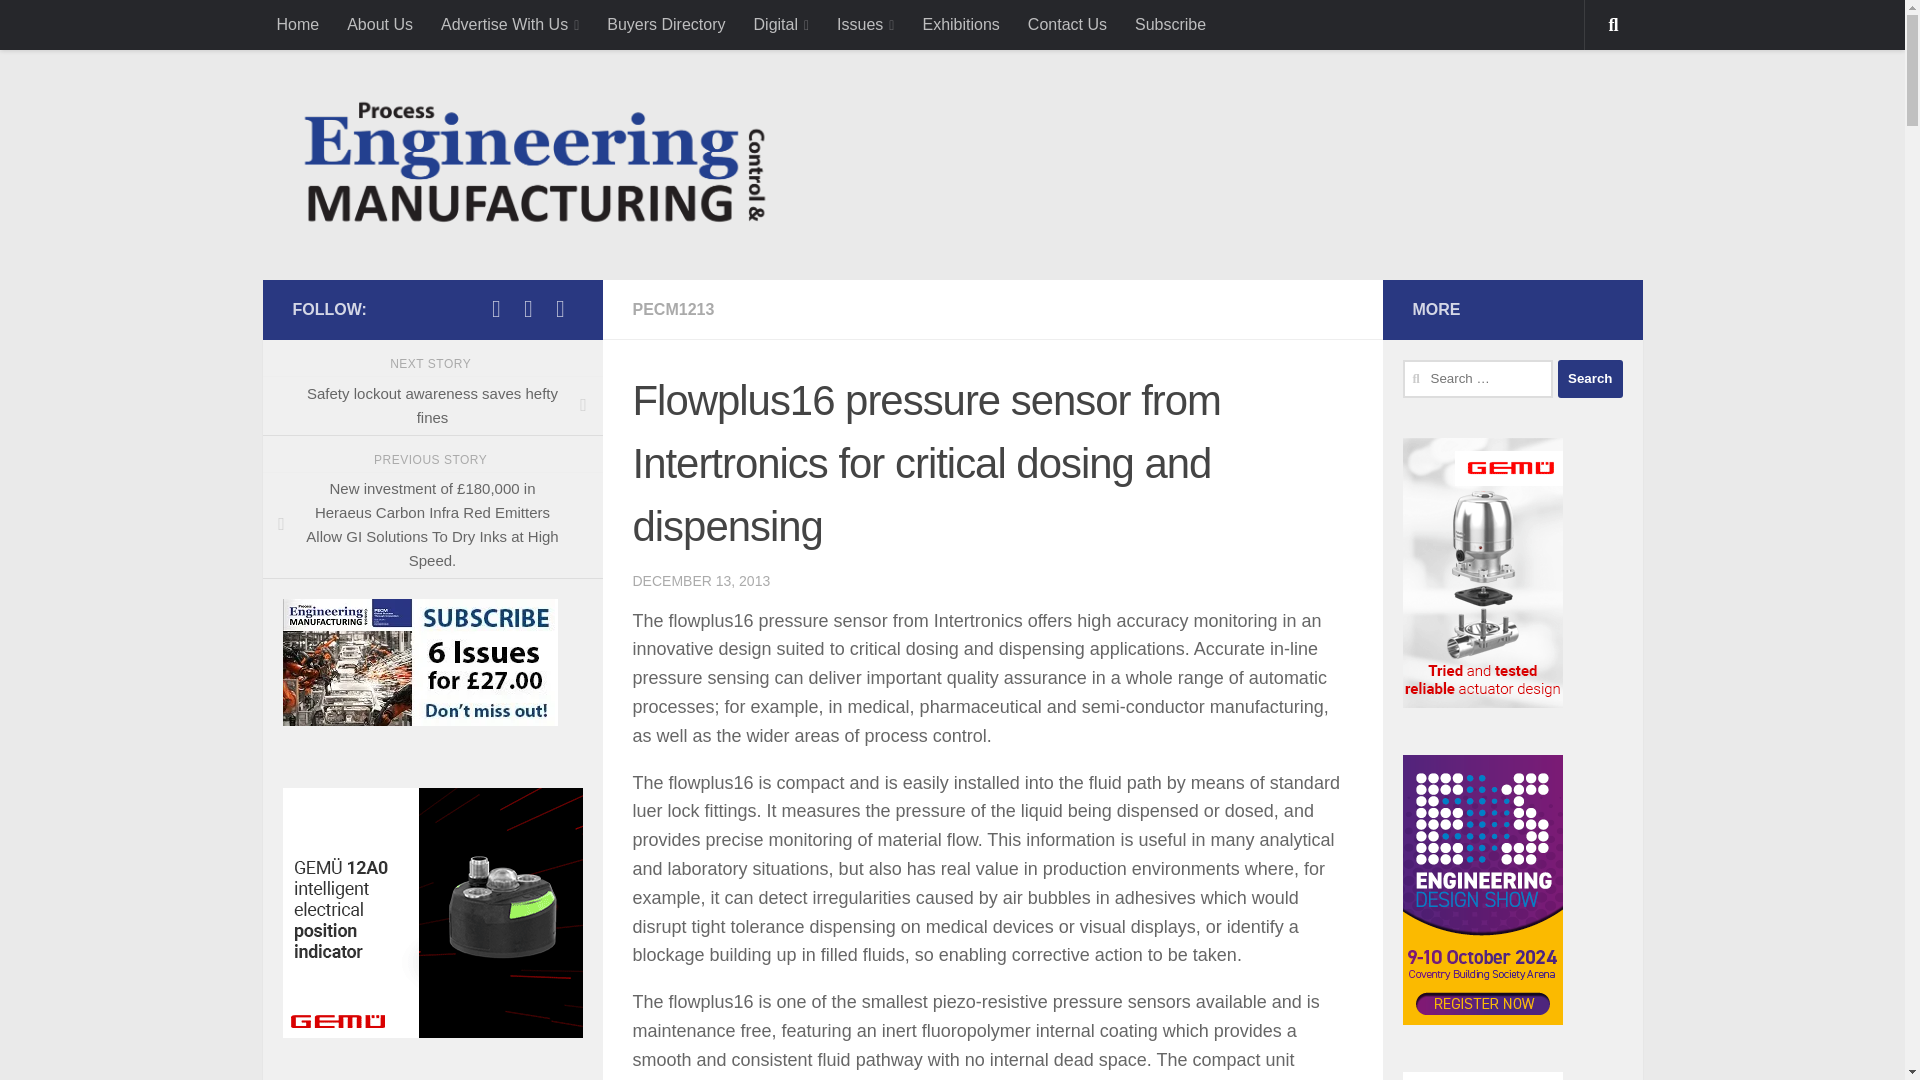  What do you see at coordinates (496, 308) in the screenshot?
I see `Follow us on Twitter` at bounding box center [496, 308].